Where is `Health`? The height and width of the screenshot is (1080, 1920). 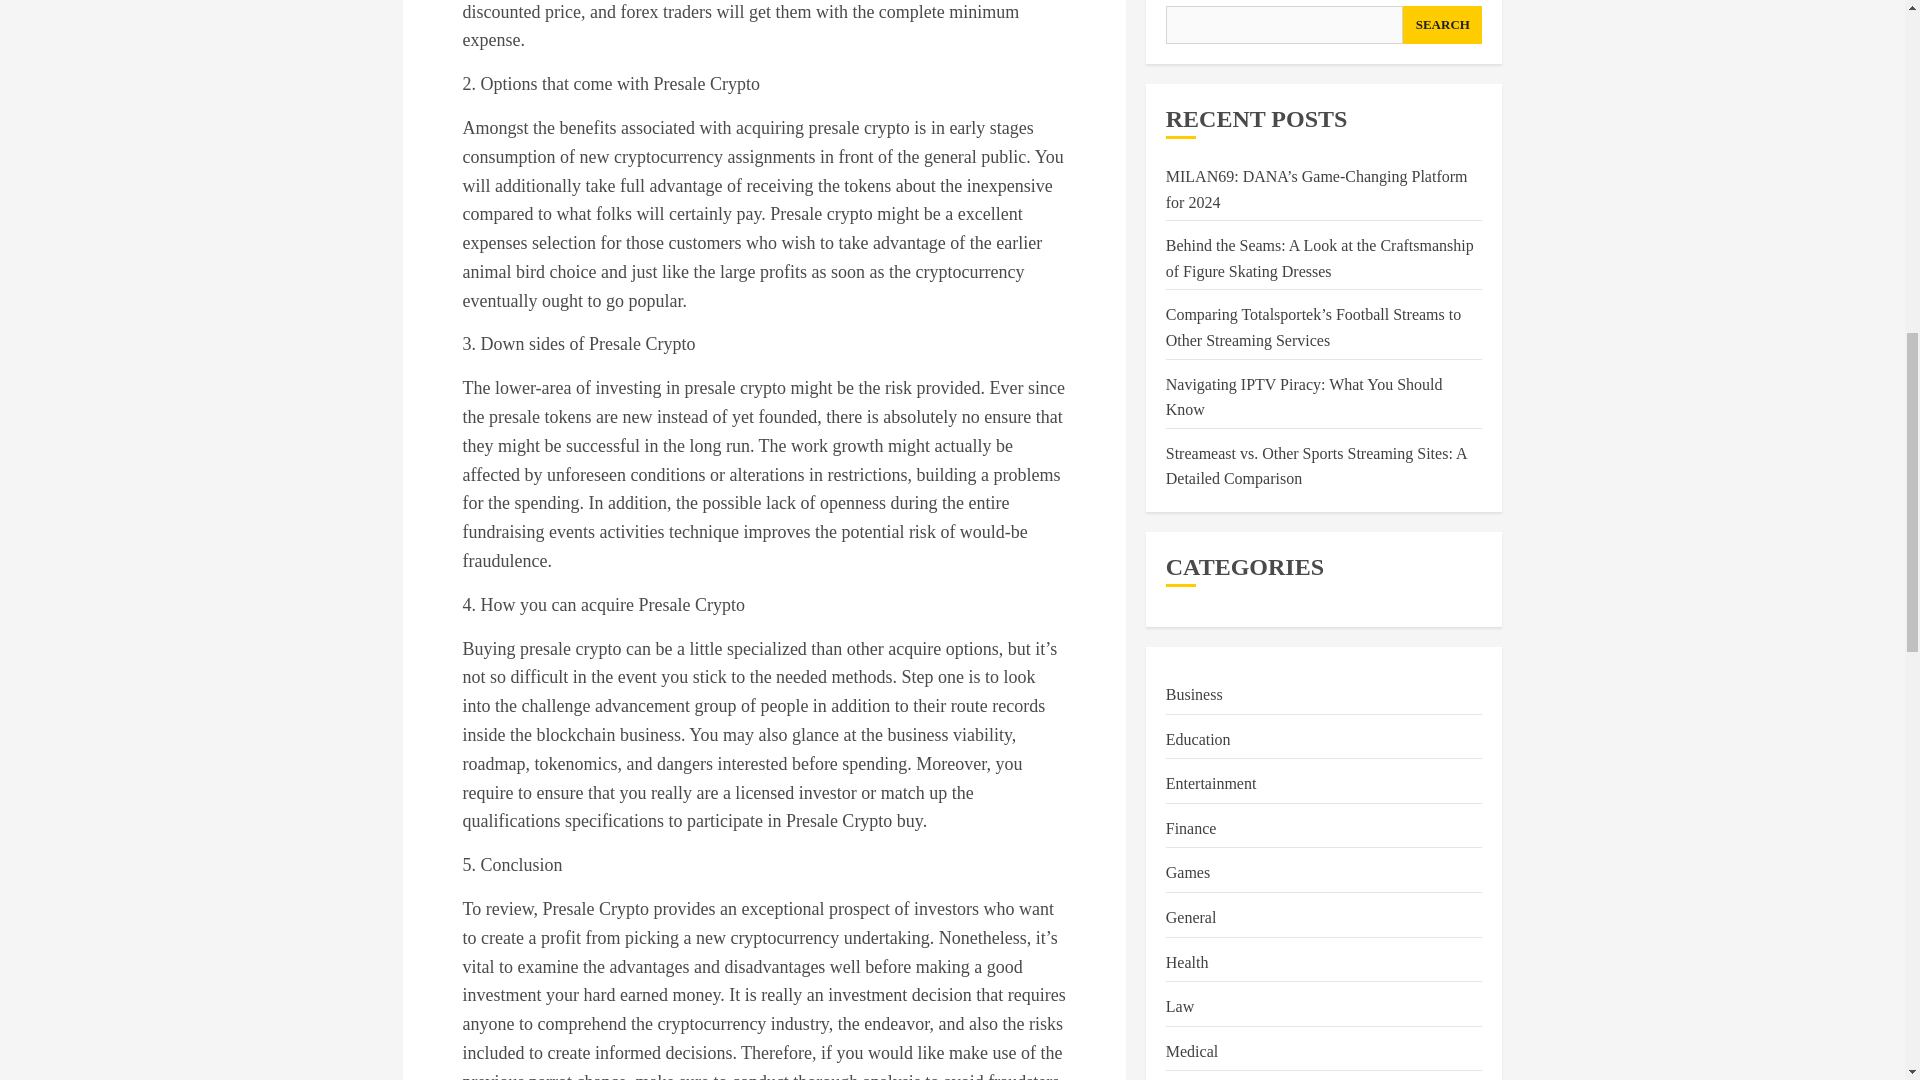
Health is located at coordinates (1187, 284).